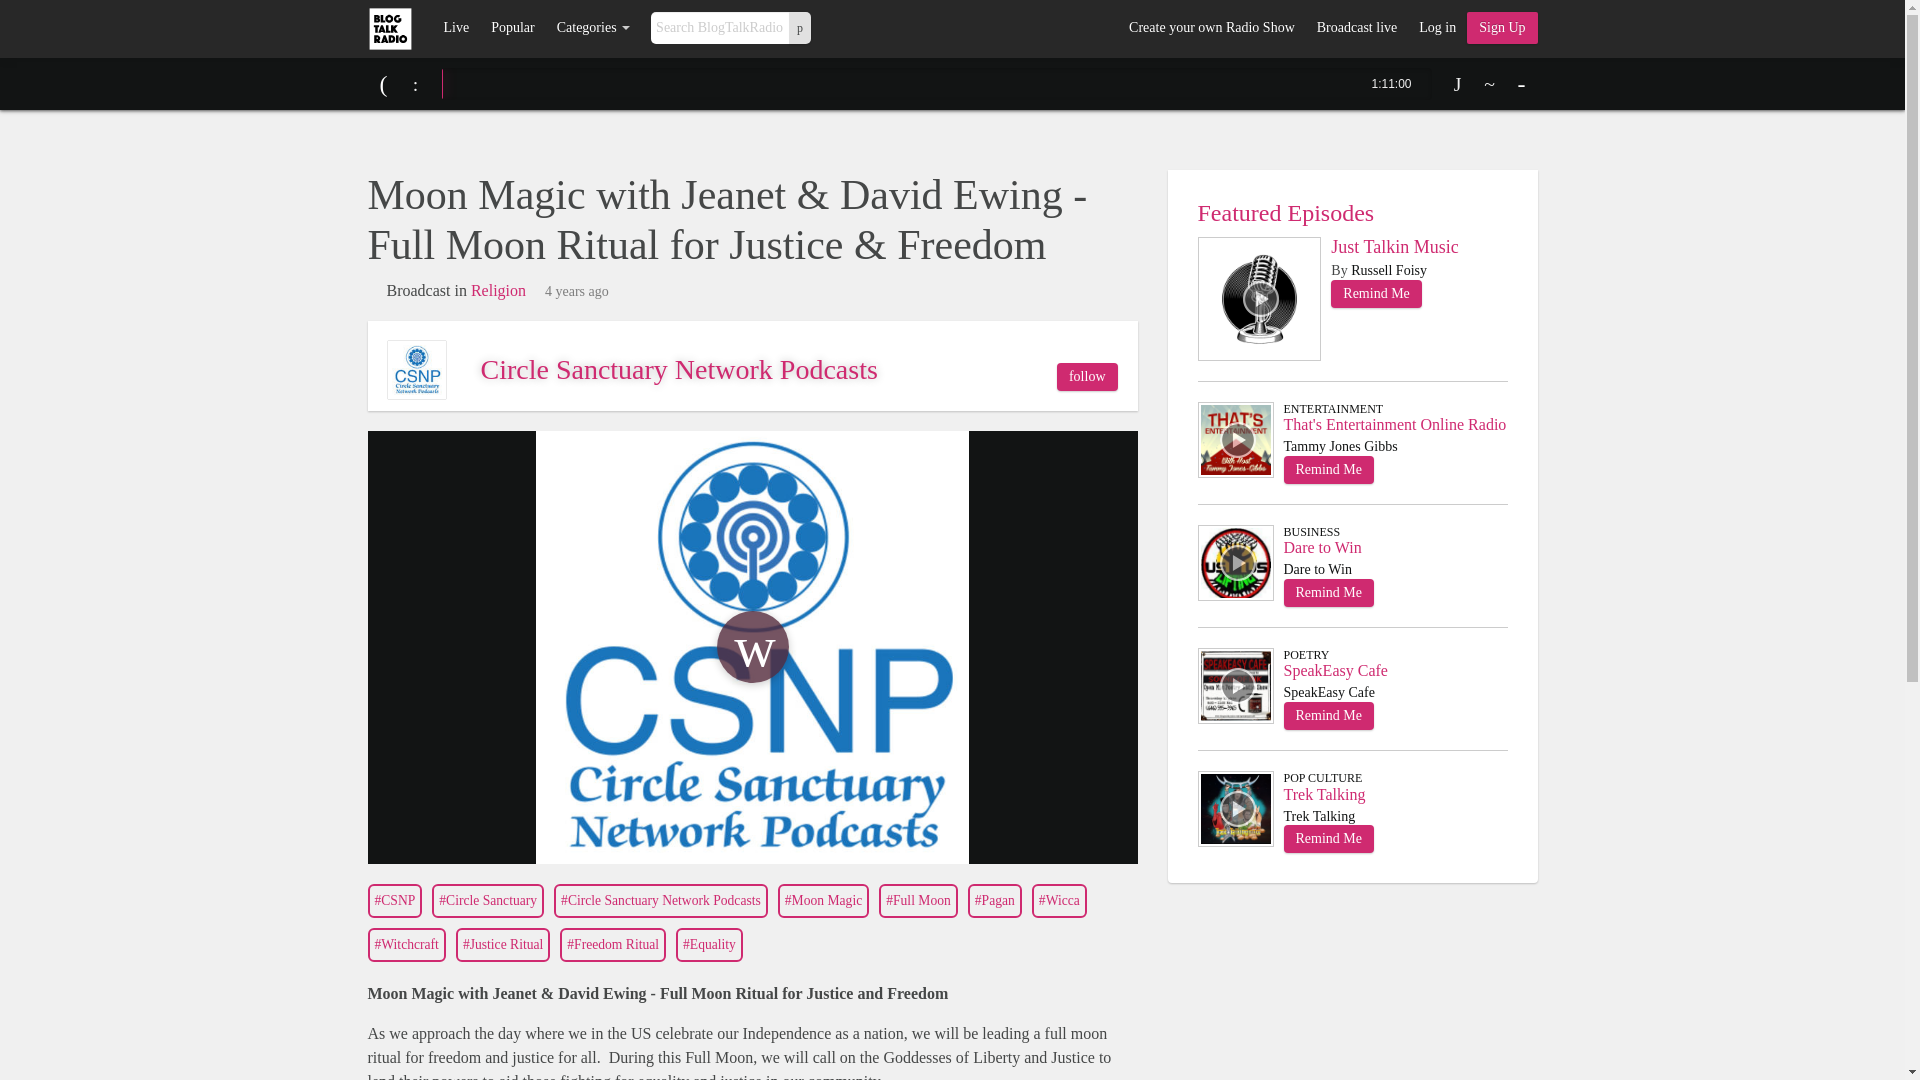 The image size is (1920, 1080). I want to click on Create your own Radio Show, so click(1211, 28).